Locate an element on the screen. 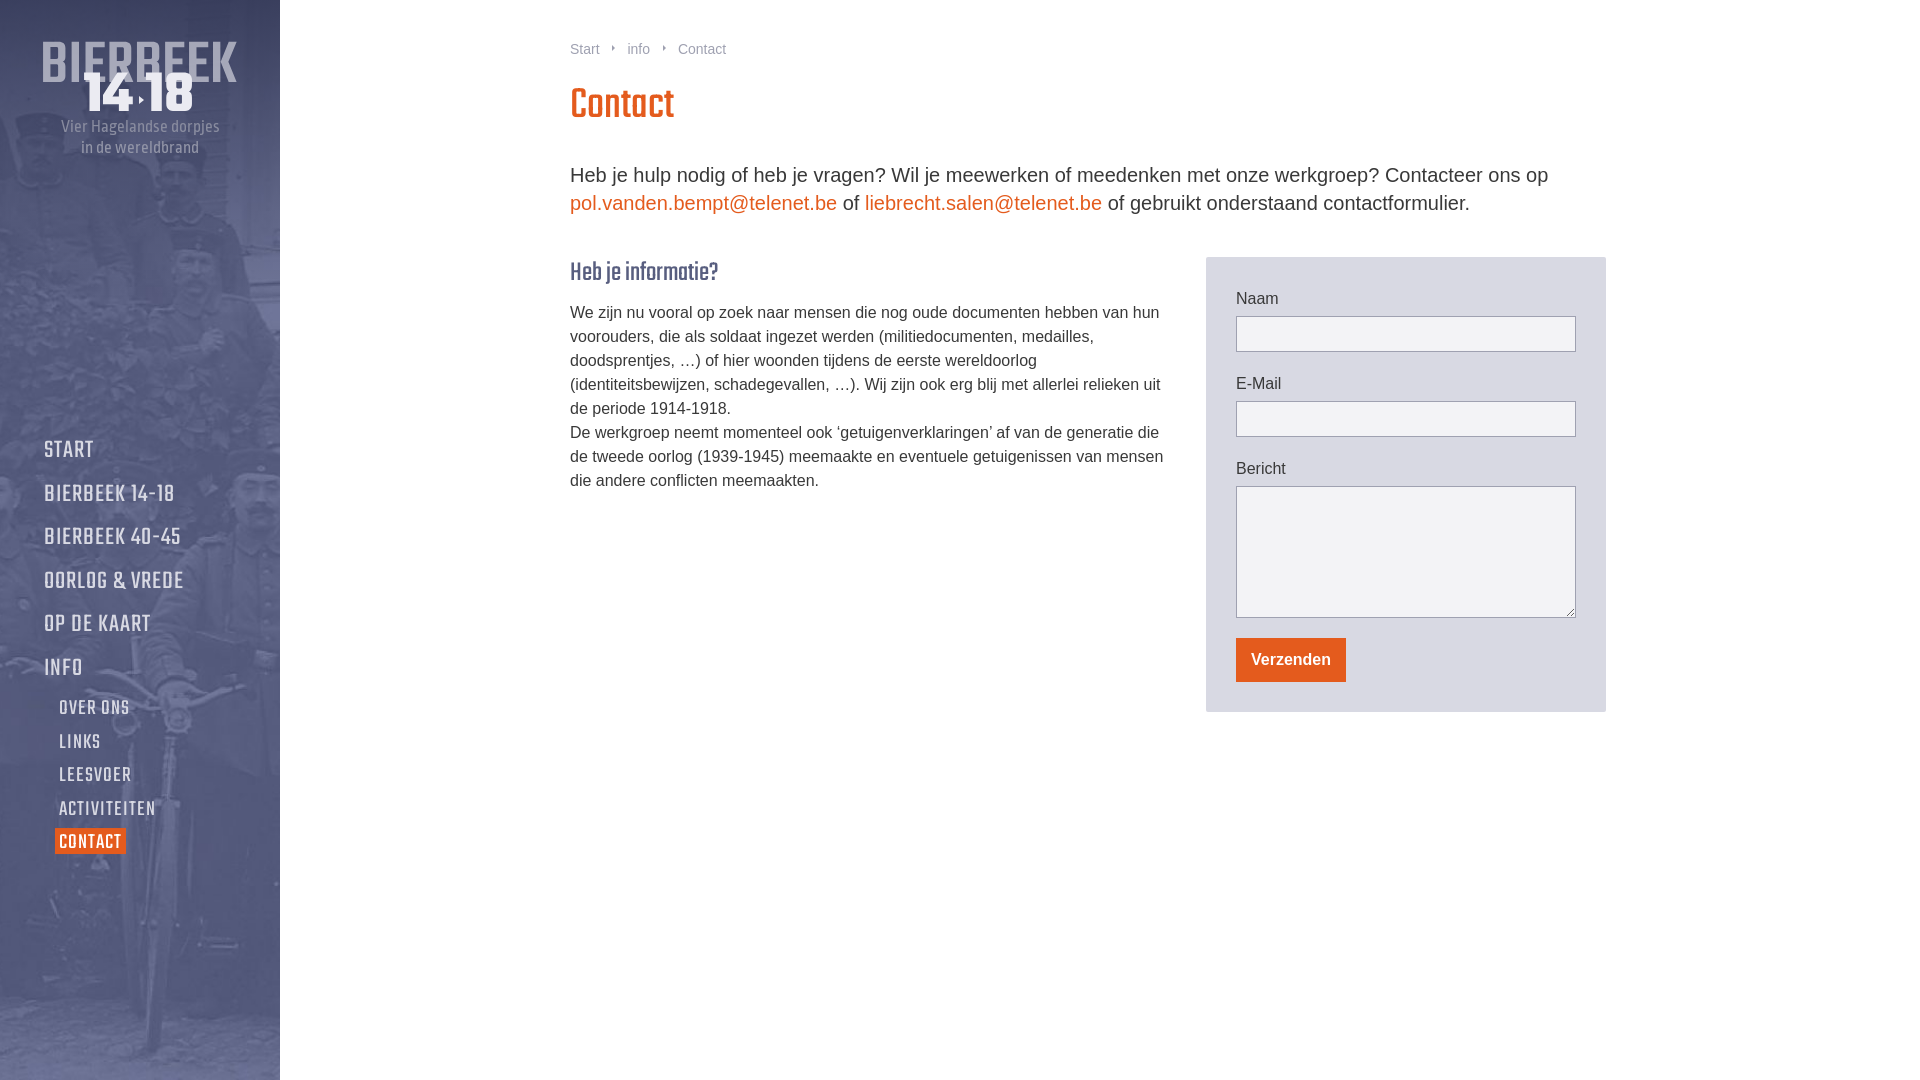 This screenshot has height=1080, width=1920. LEESVOER is located at coordinates (96, 776).